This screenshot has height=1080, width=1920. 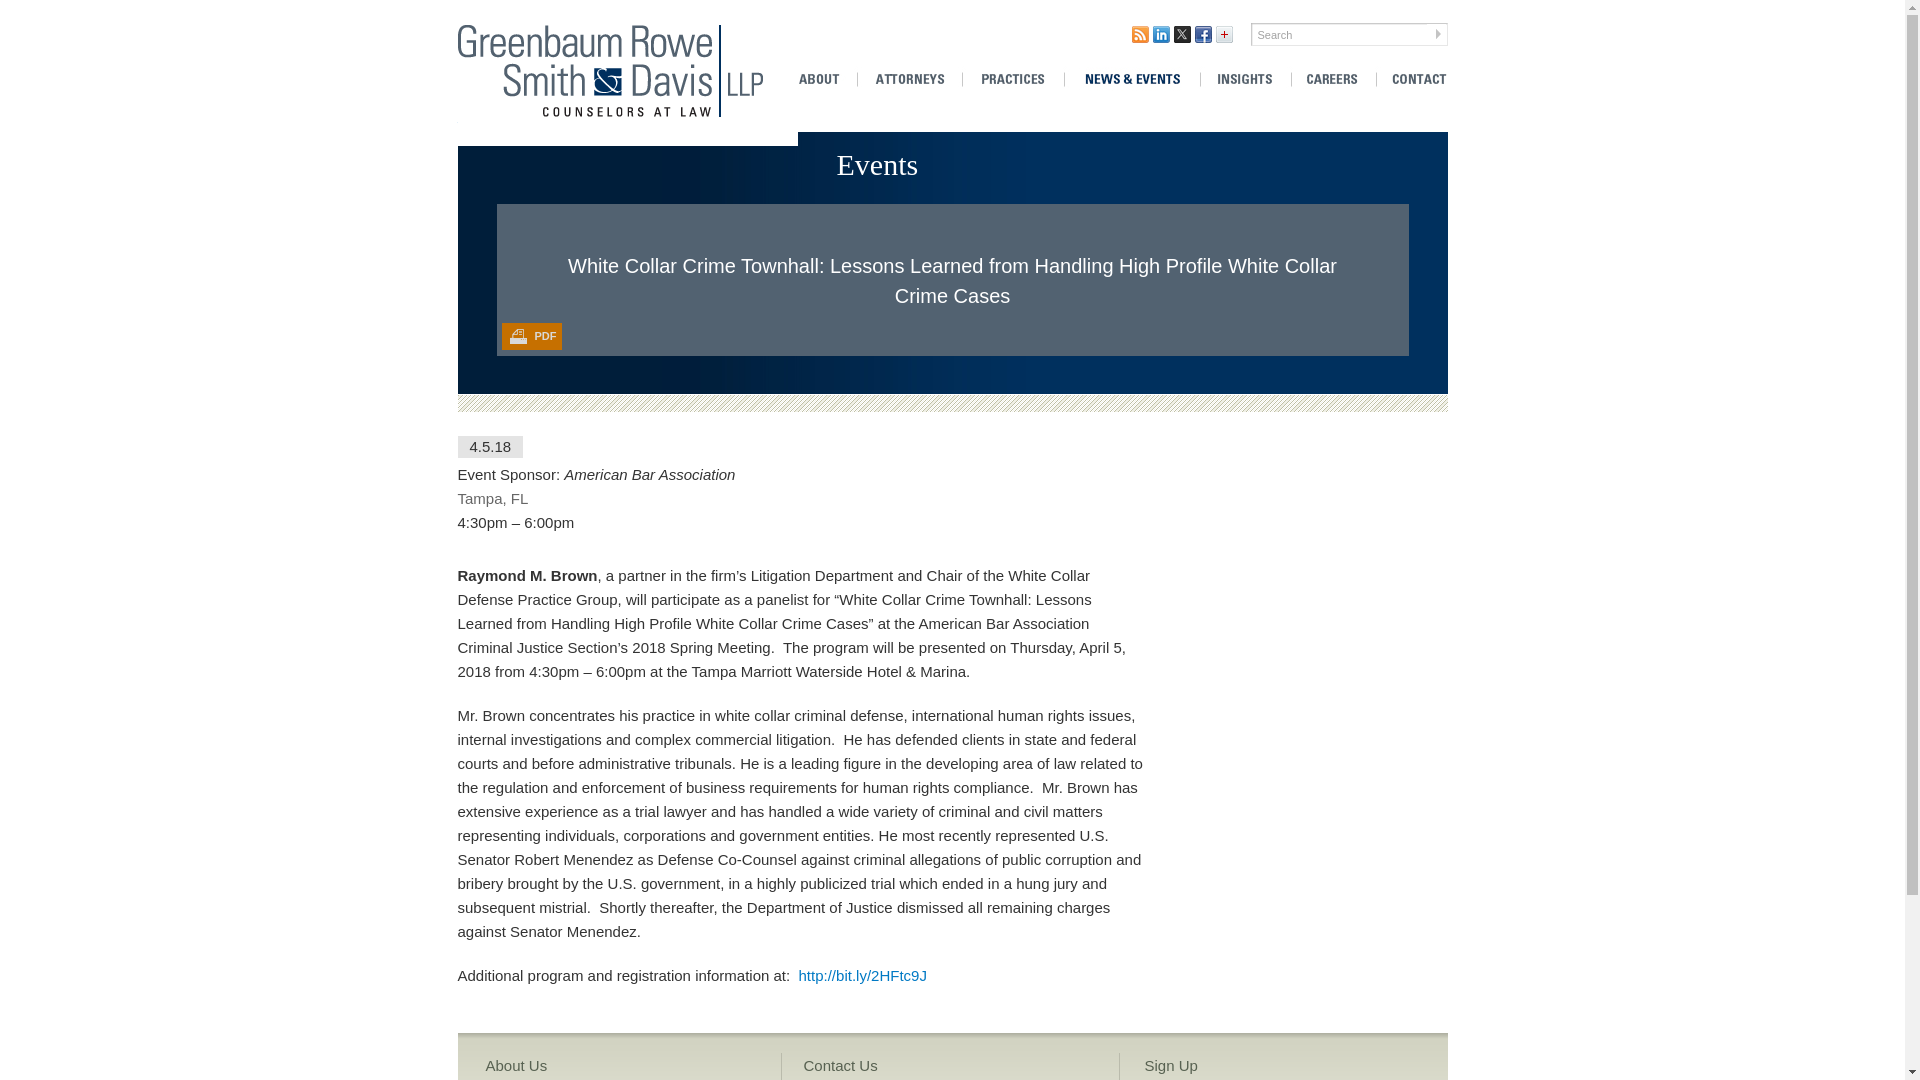 I want to click on Main Menu, so click(x=494, y=12).